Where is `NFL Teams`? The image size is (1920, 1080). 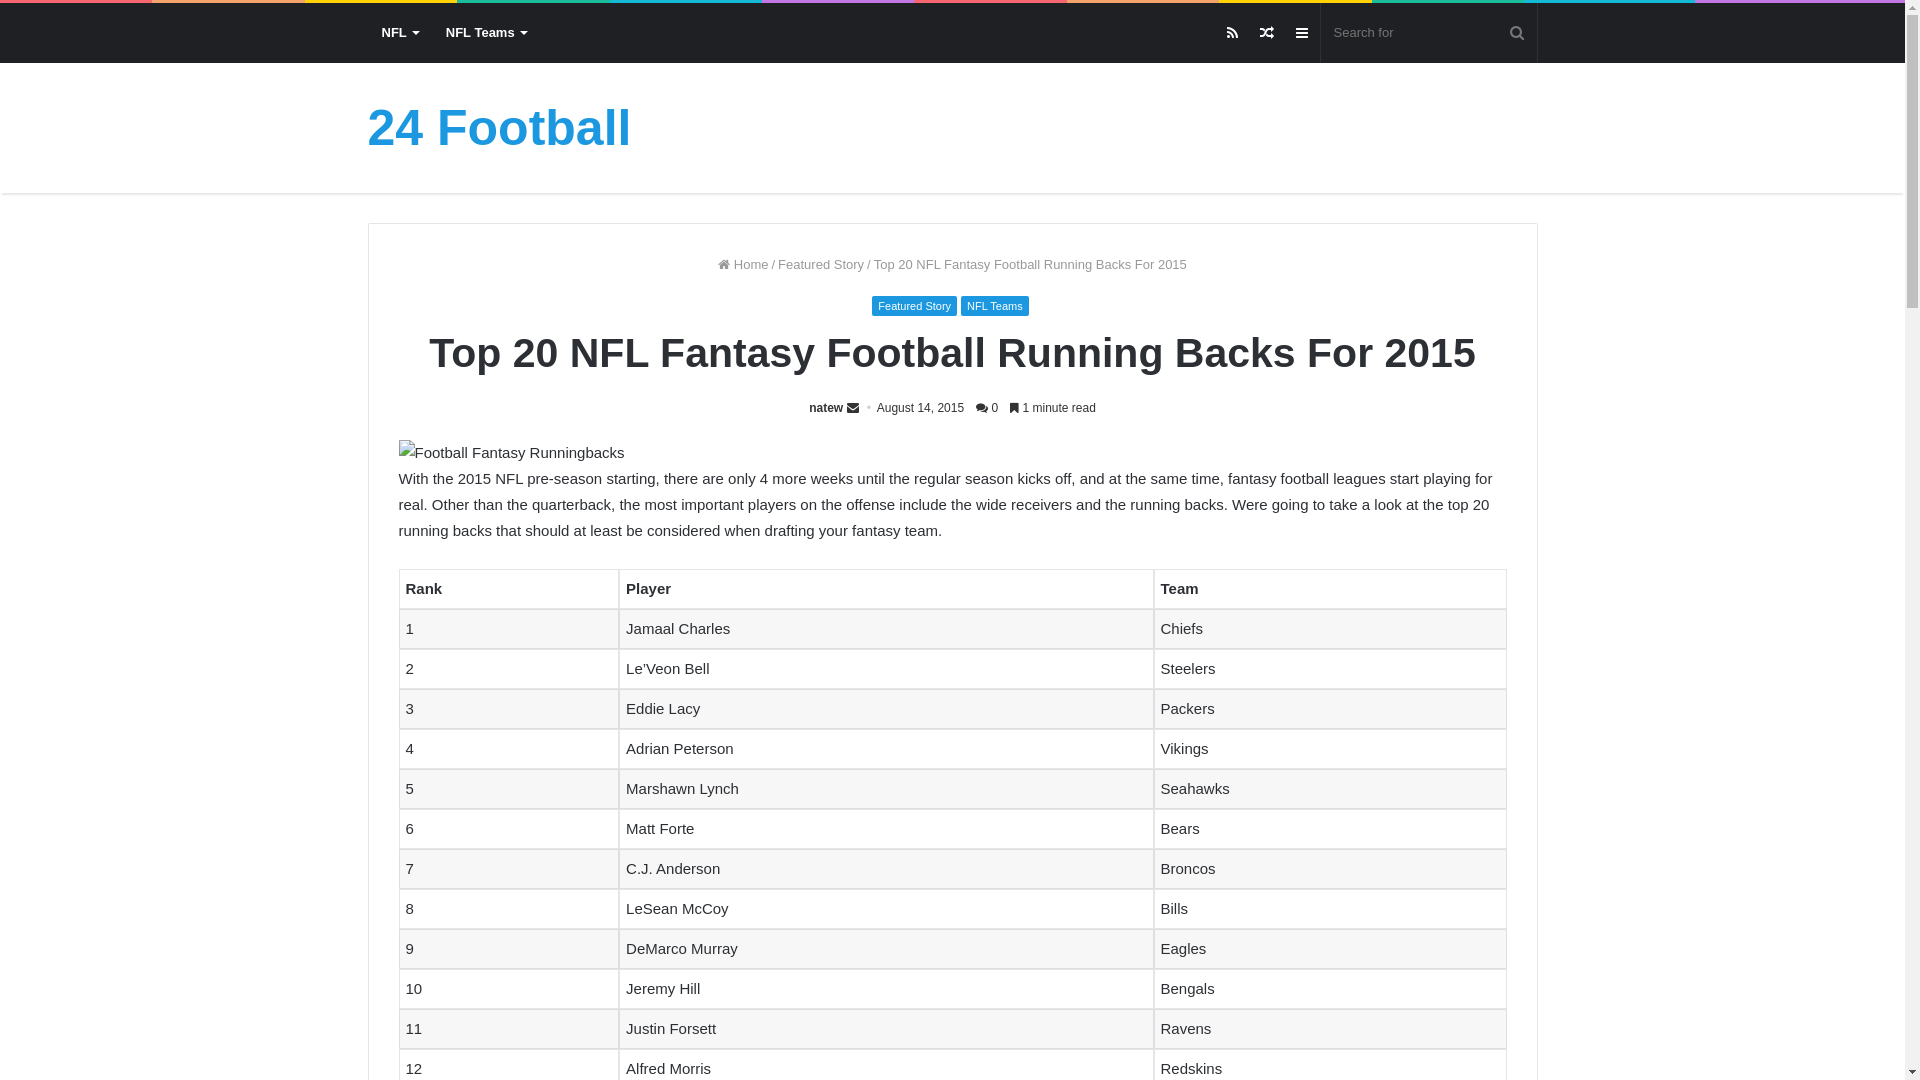 NFL Teams is located at coordinates (995, 306).